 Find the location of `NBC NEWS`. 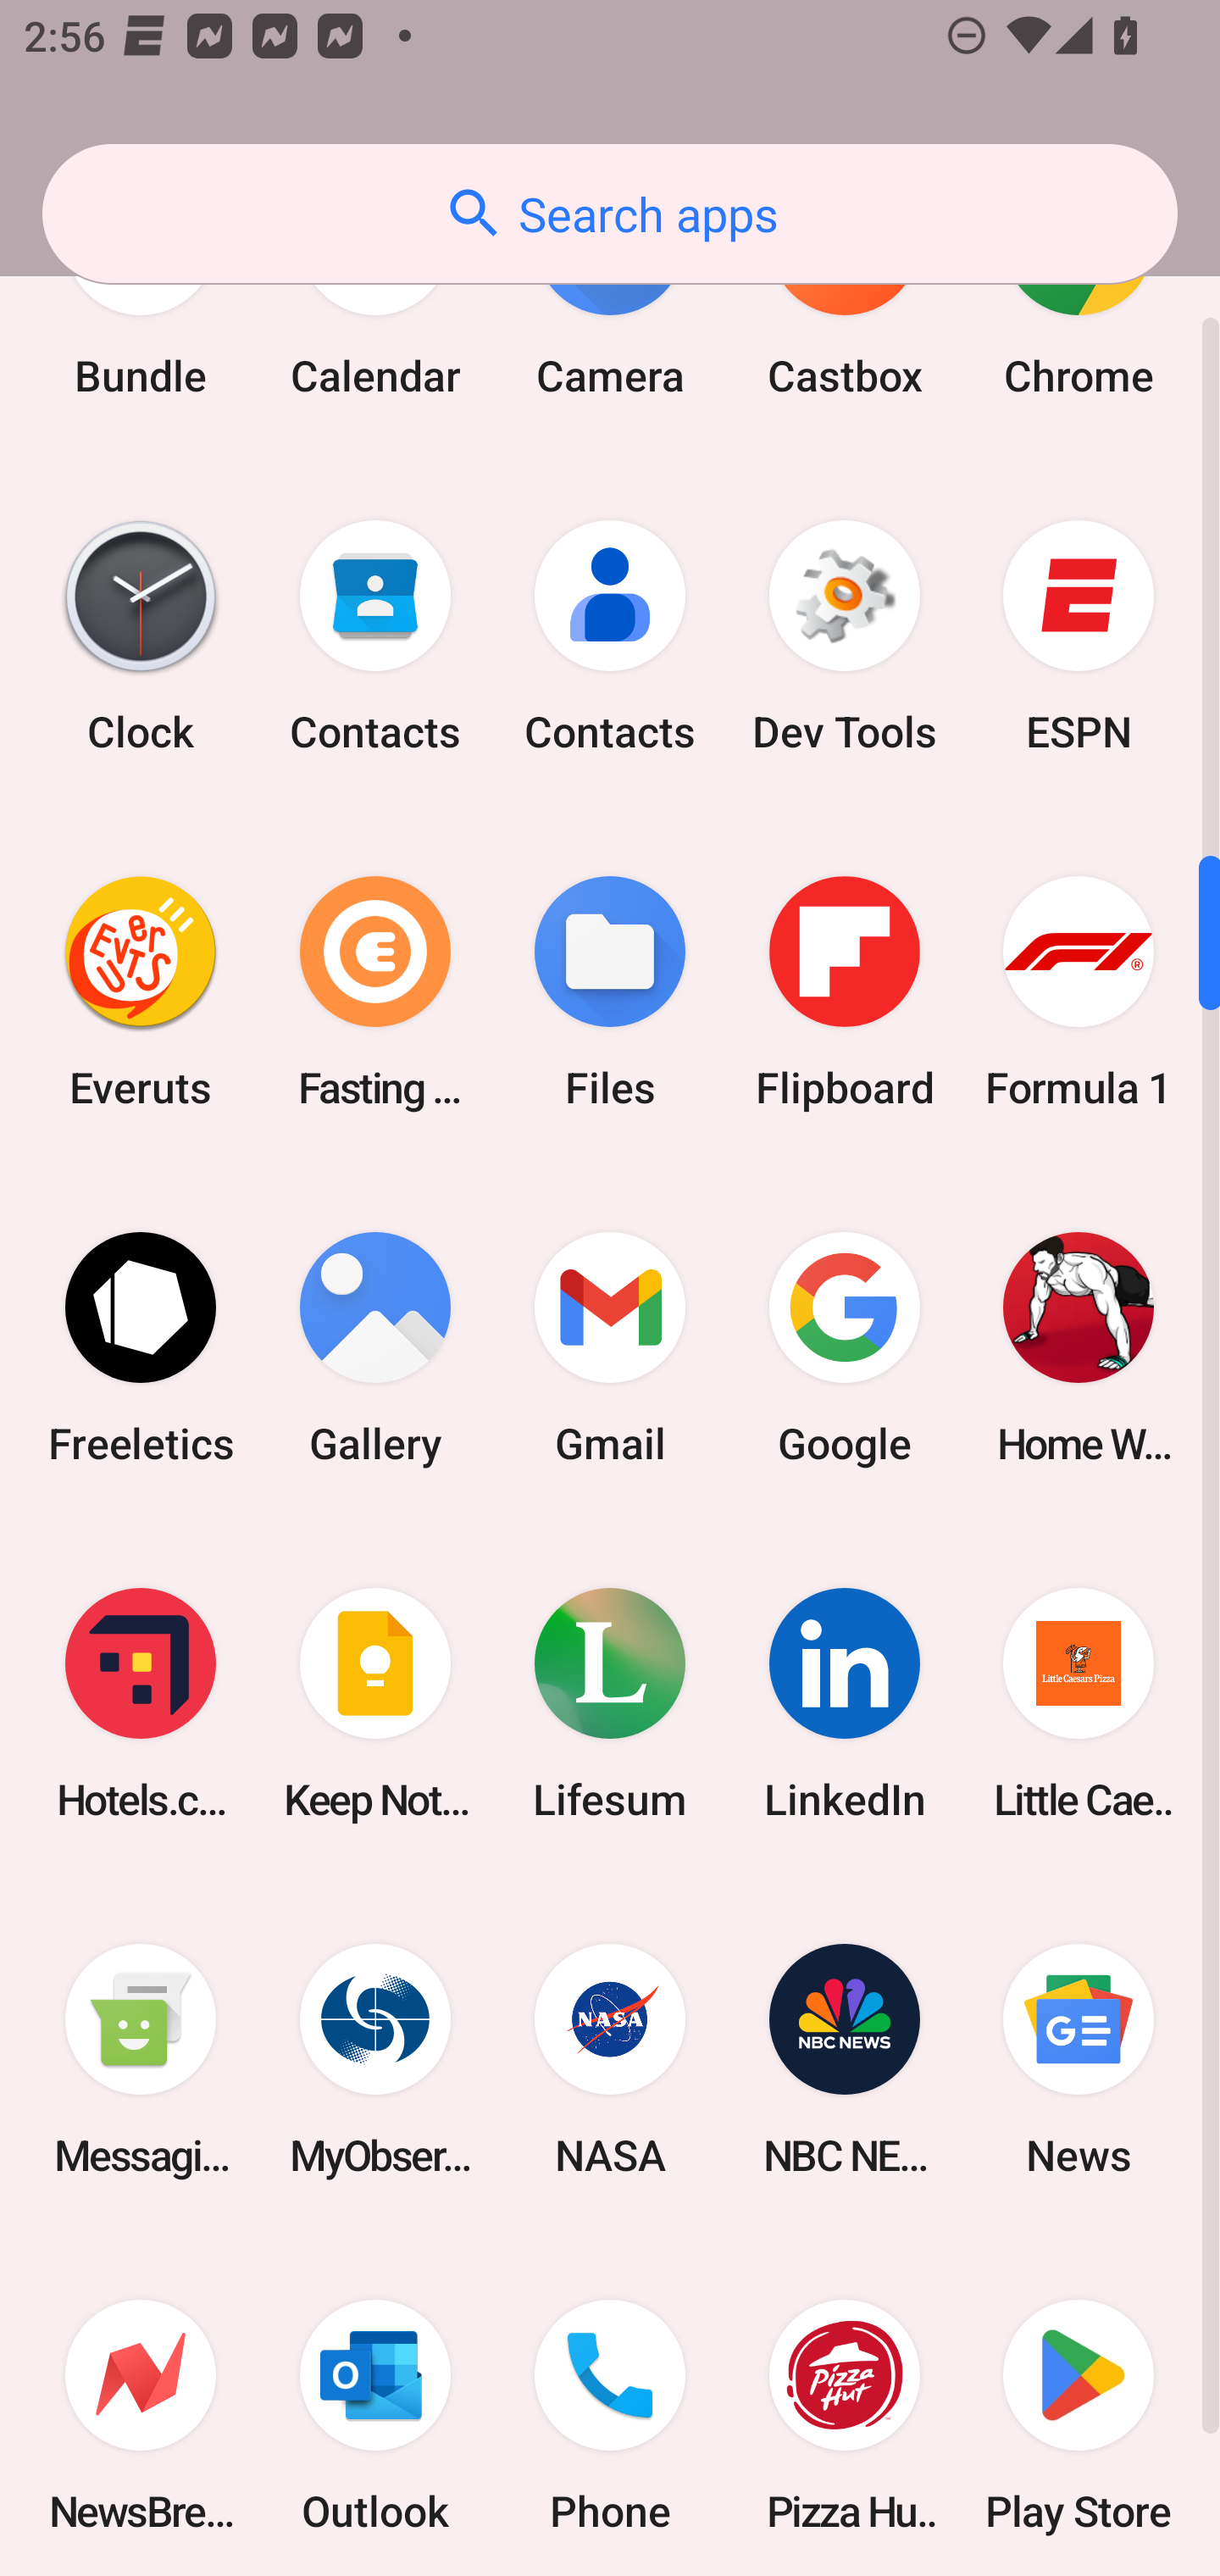

NBC NEWS is located at coordinates (844, 2061).